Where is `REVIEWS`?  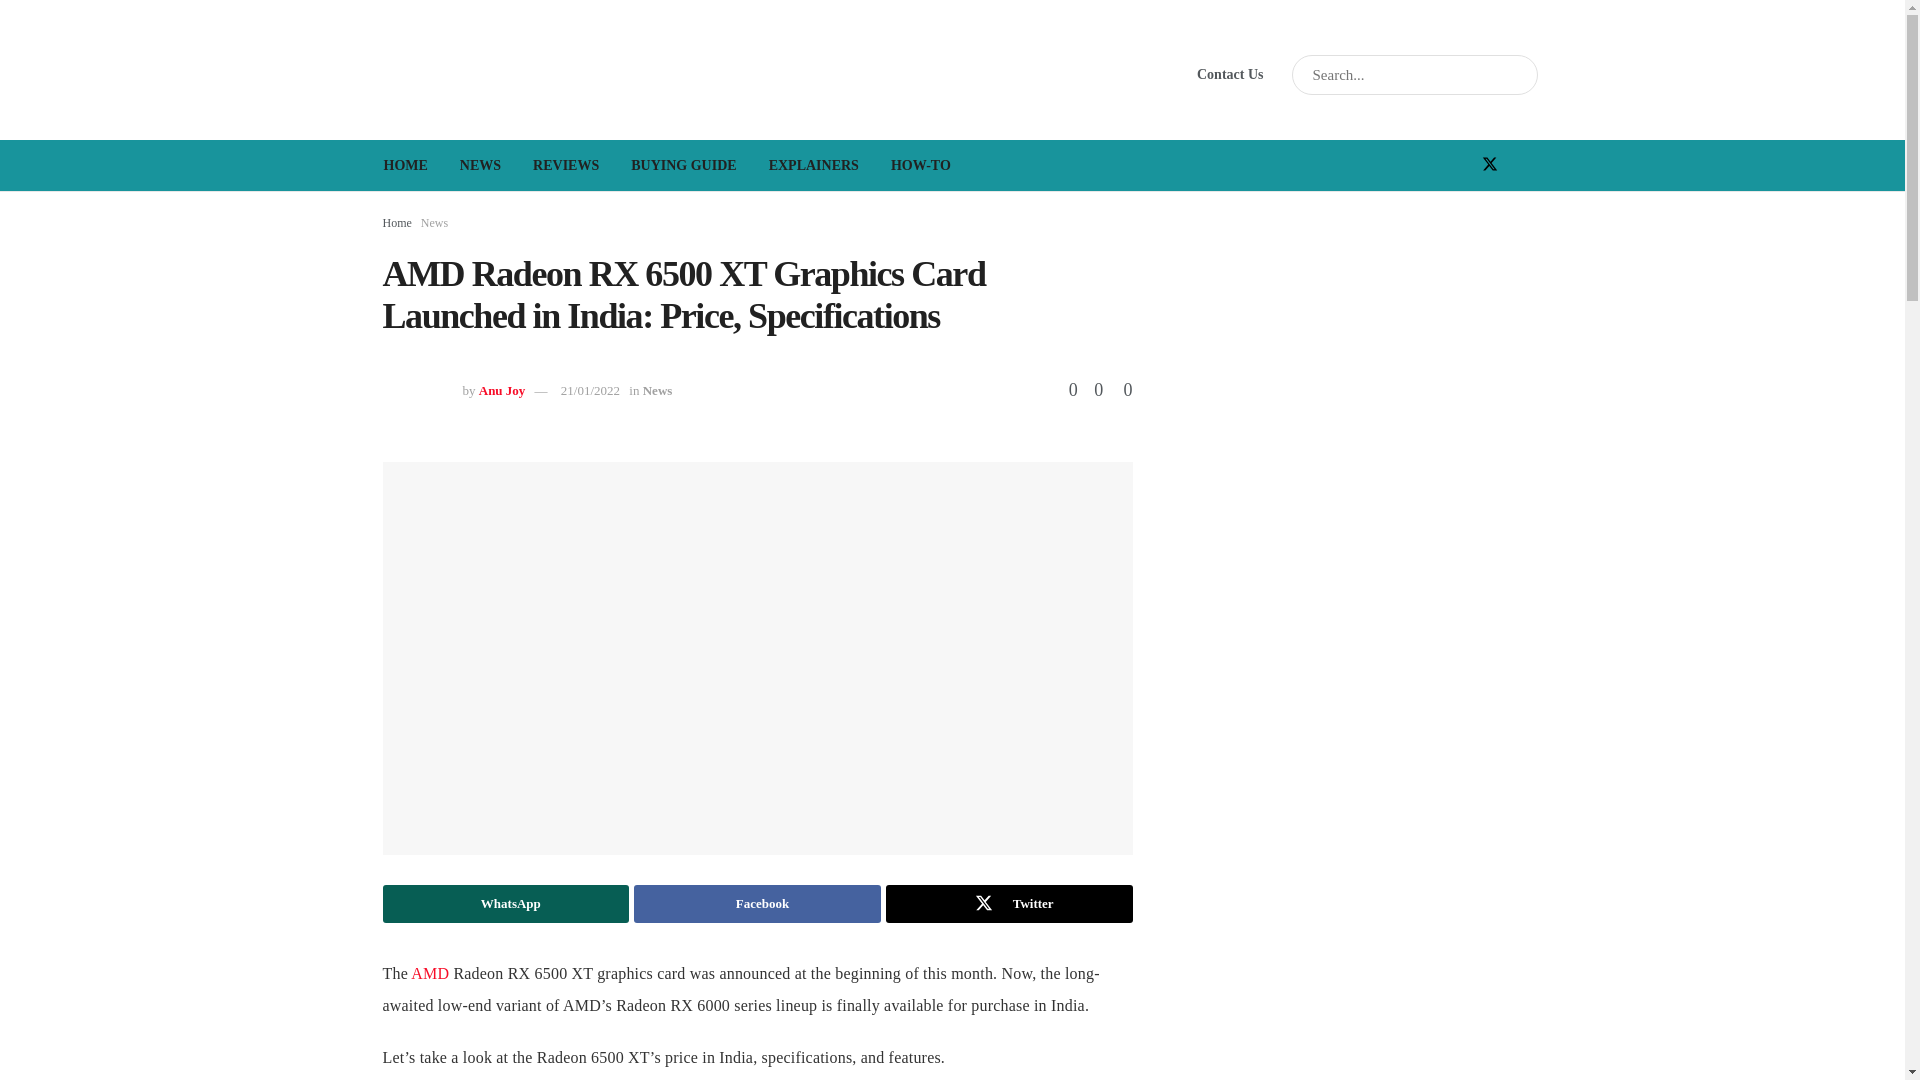 REVIEWS is located at coordinates (565, 165).